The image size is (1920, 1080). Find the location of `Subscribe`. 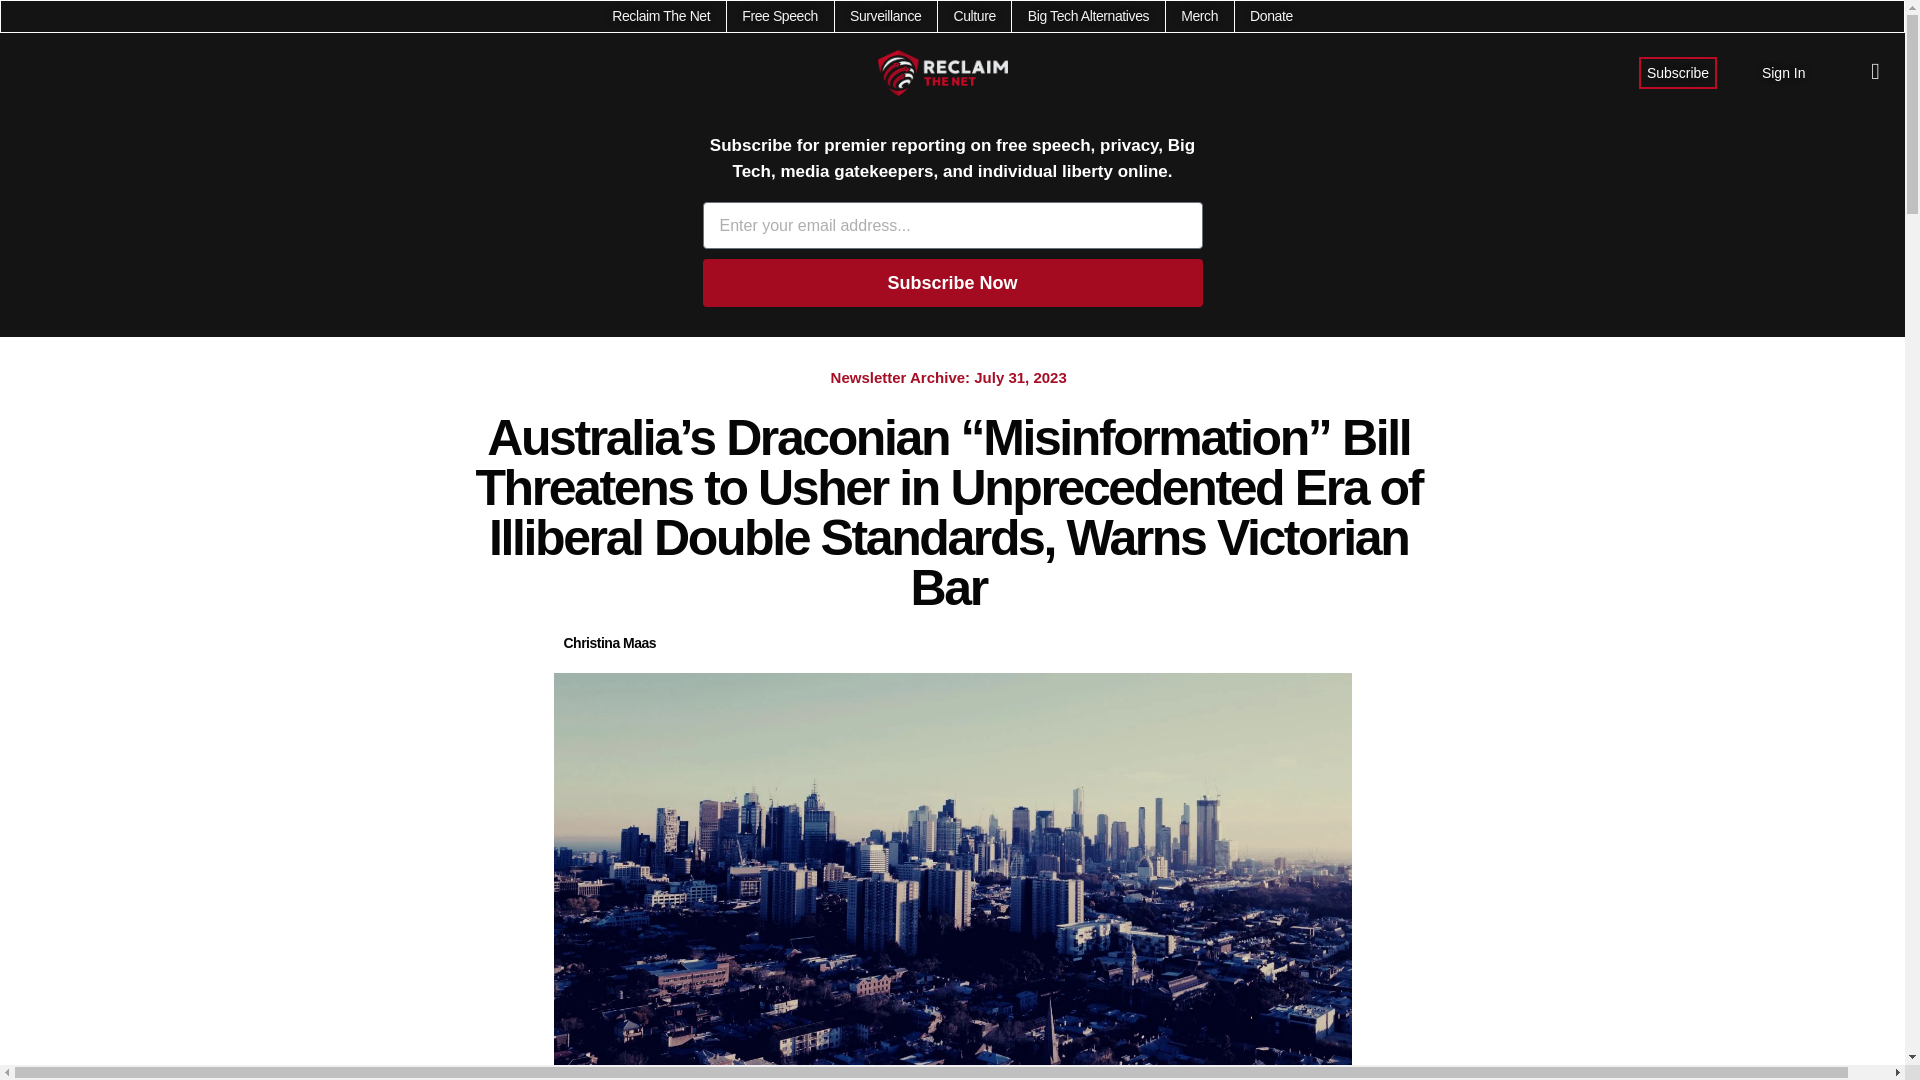

Subscribe is located at coordinates (1678, 72).